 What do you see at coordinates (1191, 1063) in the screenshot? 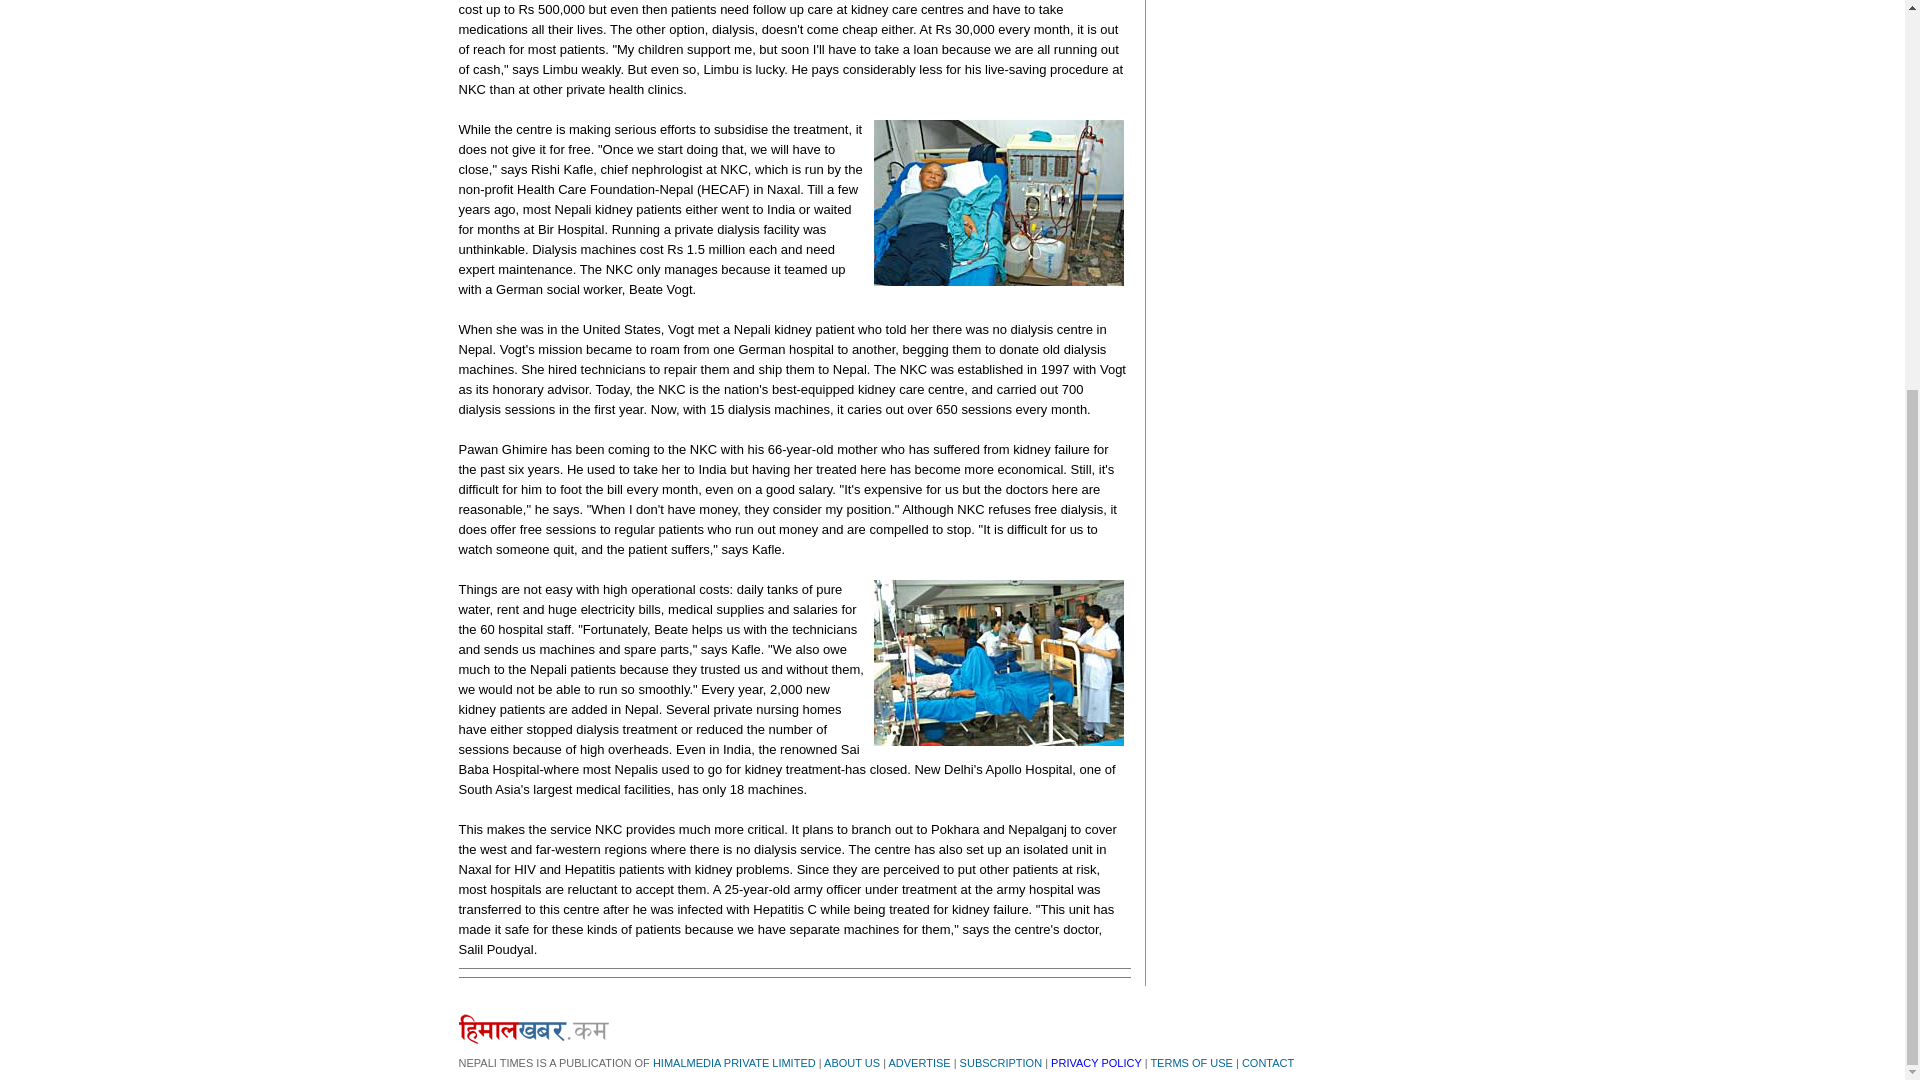
I see `TERMS OF USE` at bounding box center [1191, 1063].